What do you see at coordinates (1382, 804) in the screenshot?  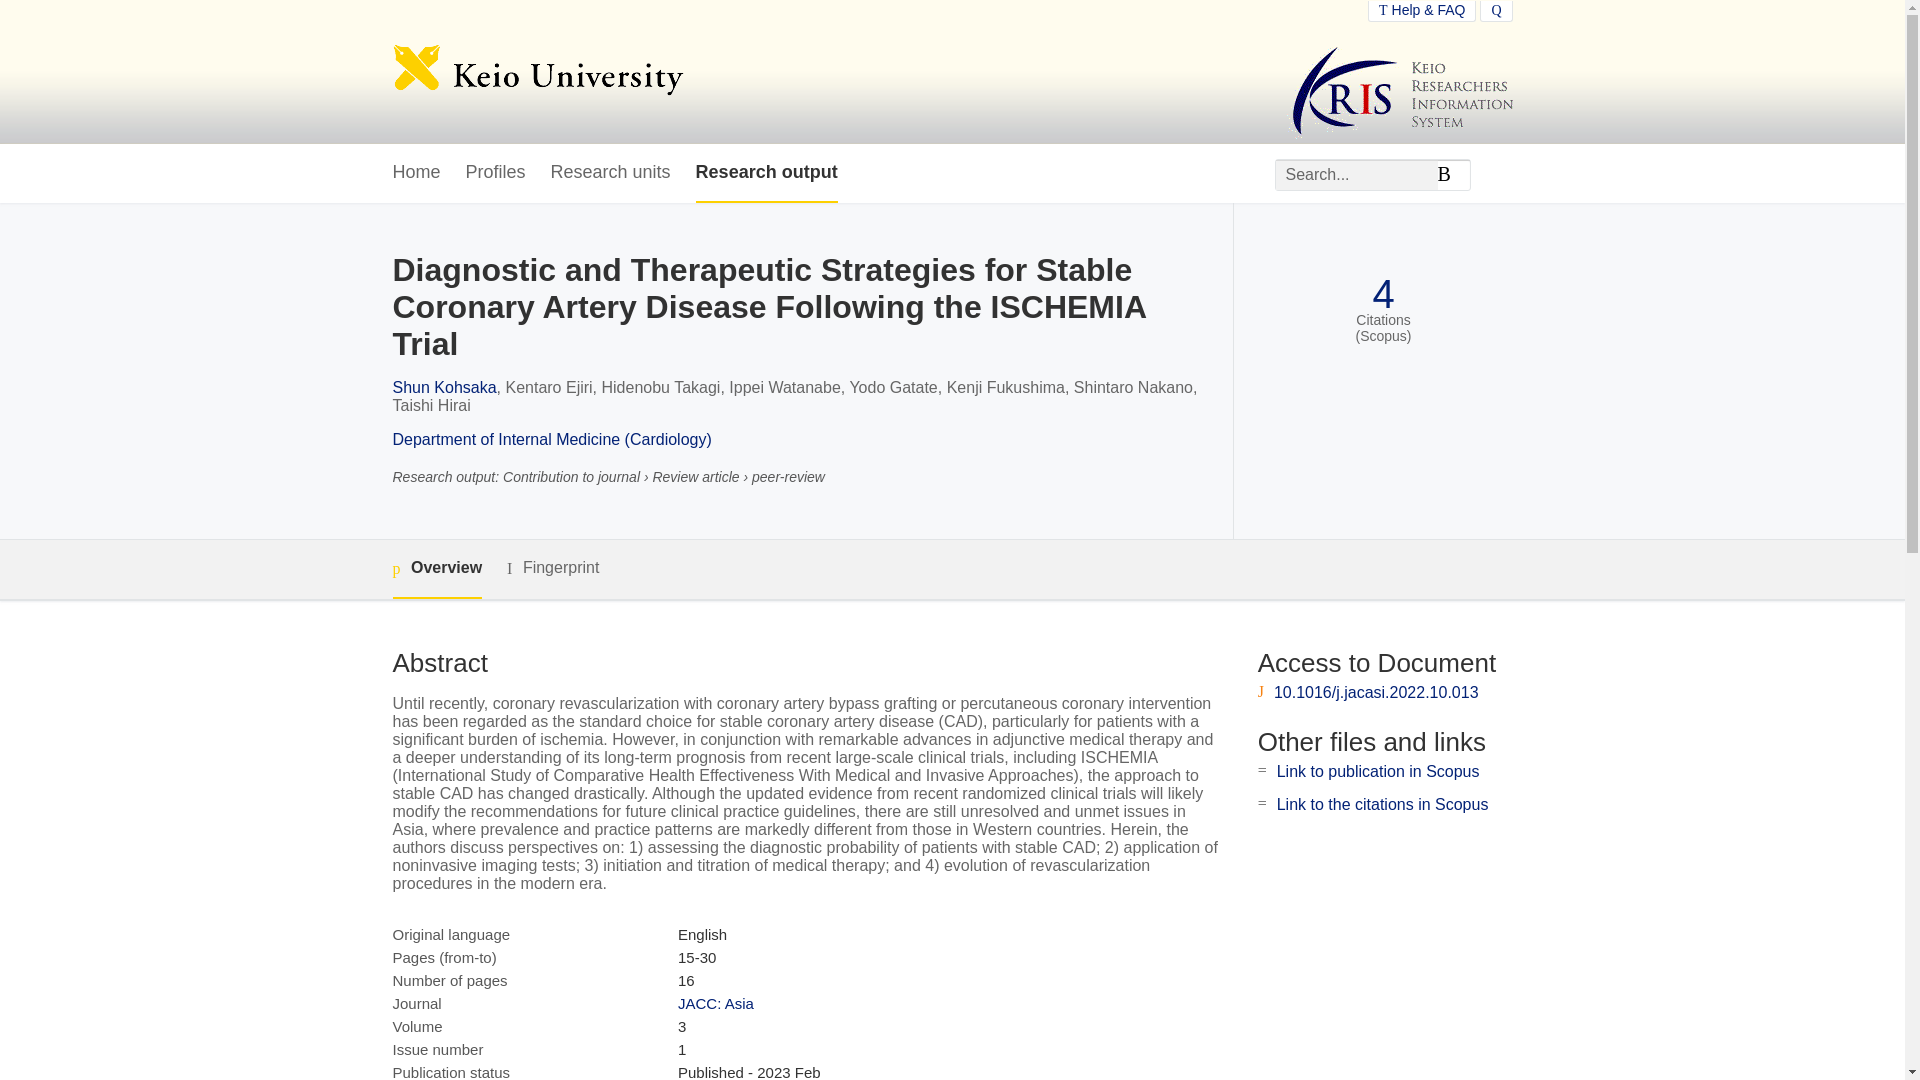 I see `Link to the citations in Scopus` at bounding box center [1382, 804].